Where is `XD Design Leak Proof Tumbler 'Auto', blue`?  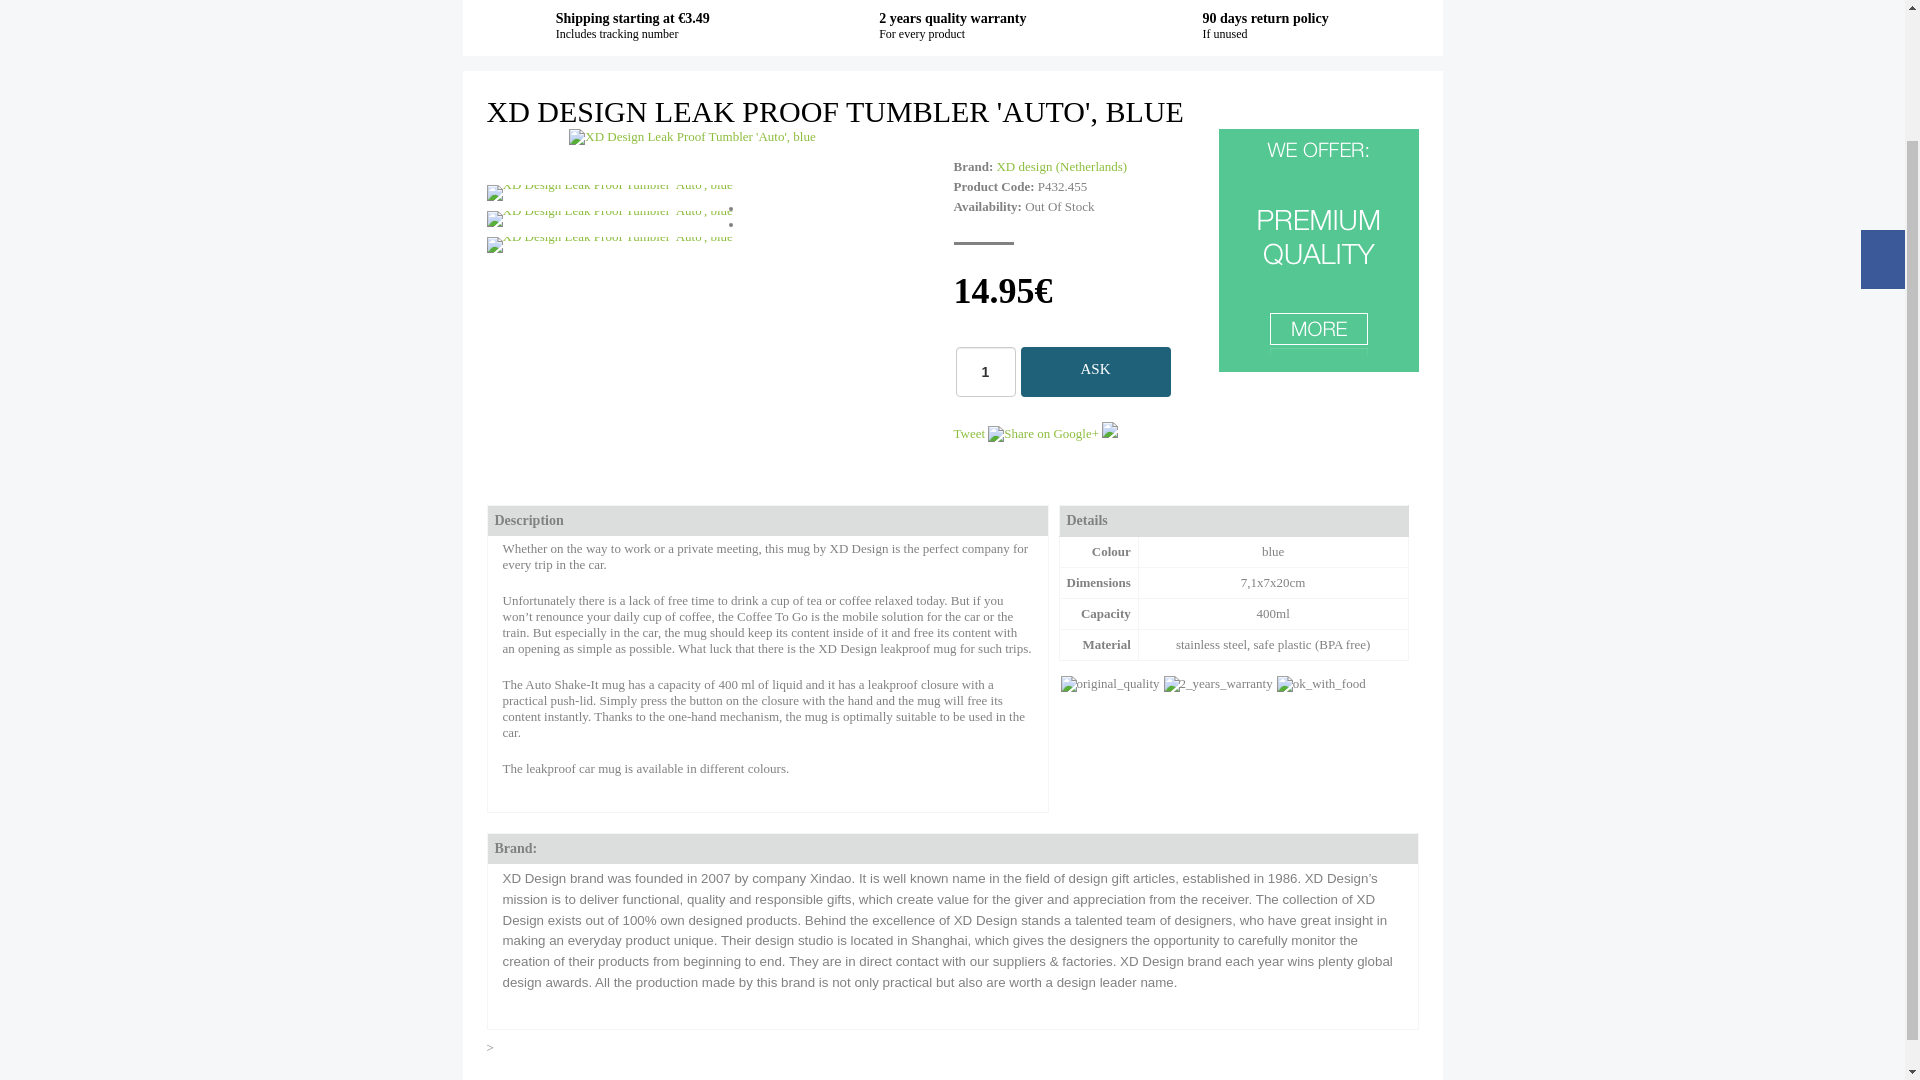 XD Design Leak Proof Tumbler 'Auto', blue is located at coordinates (608, 218).